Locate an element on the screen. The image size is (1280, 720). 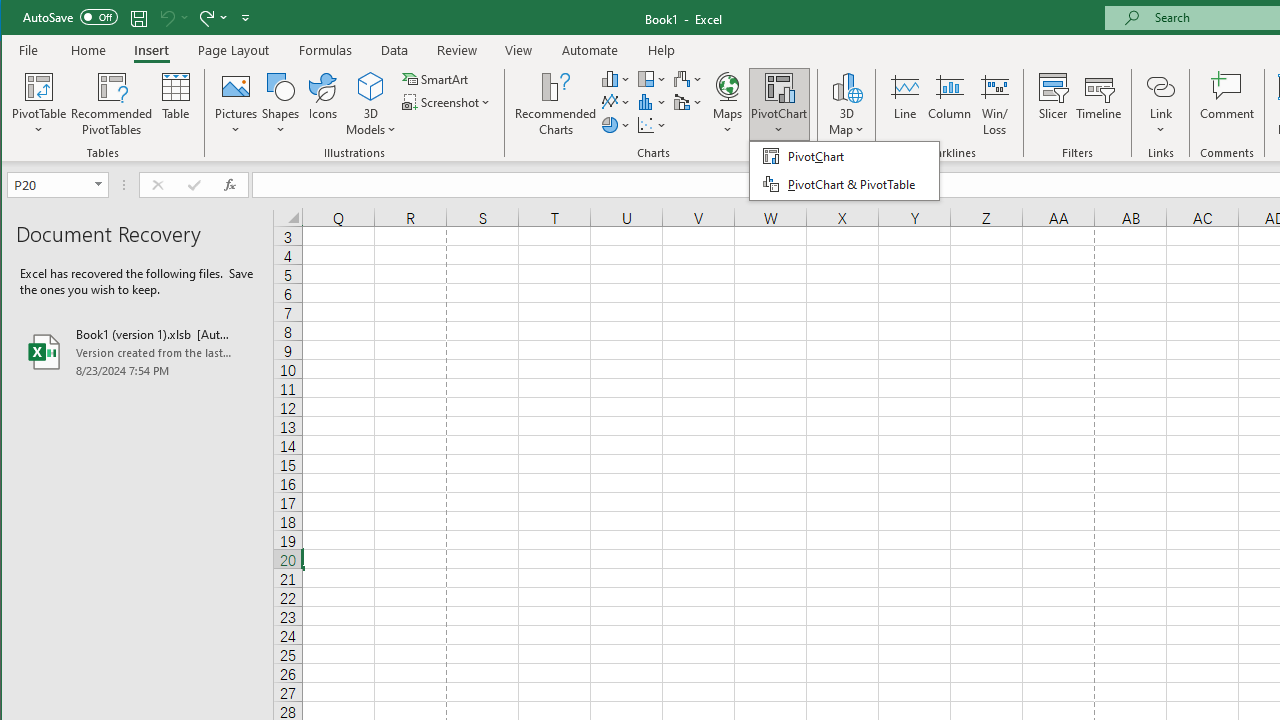
PivotTable is located at coordinates (40, 86).